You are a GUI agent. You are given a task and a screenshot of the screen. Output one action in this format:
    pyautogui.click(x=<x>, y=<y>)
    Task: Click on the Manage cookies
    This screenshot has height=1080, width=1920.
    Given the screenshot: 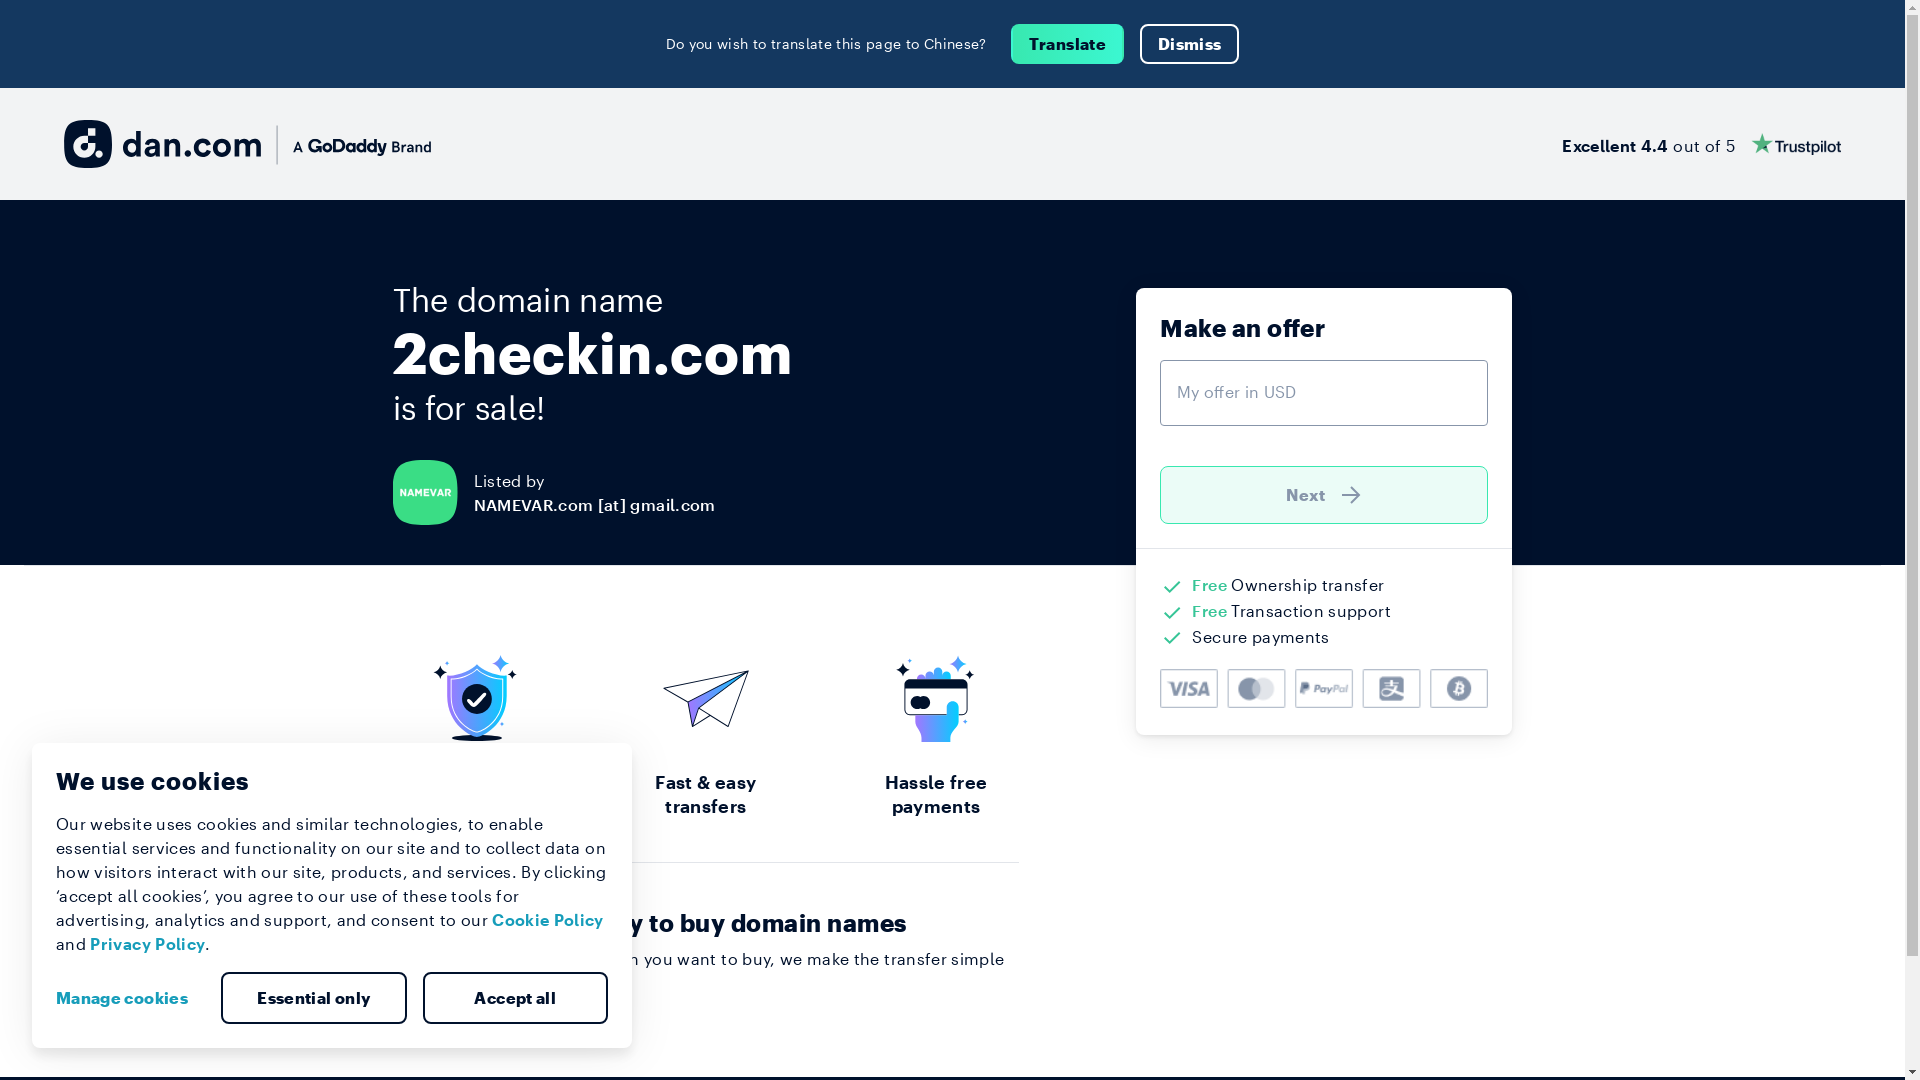 What is the action you would take?
    pyautogui.click(x=130, y=998)
    